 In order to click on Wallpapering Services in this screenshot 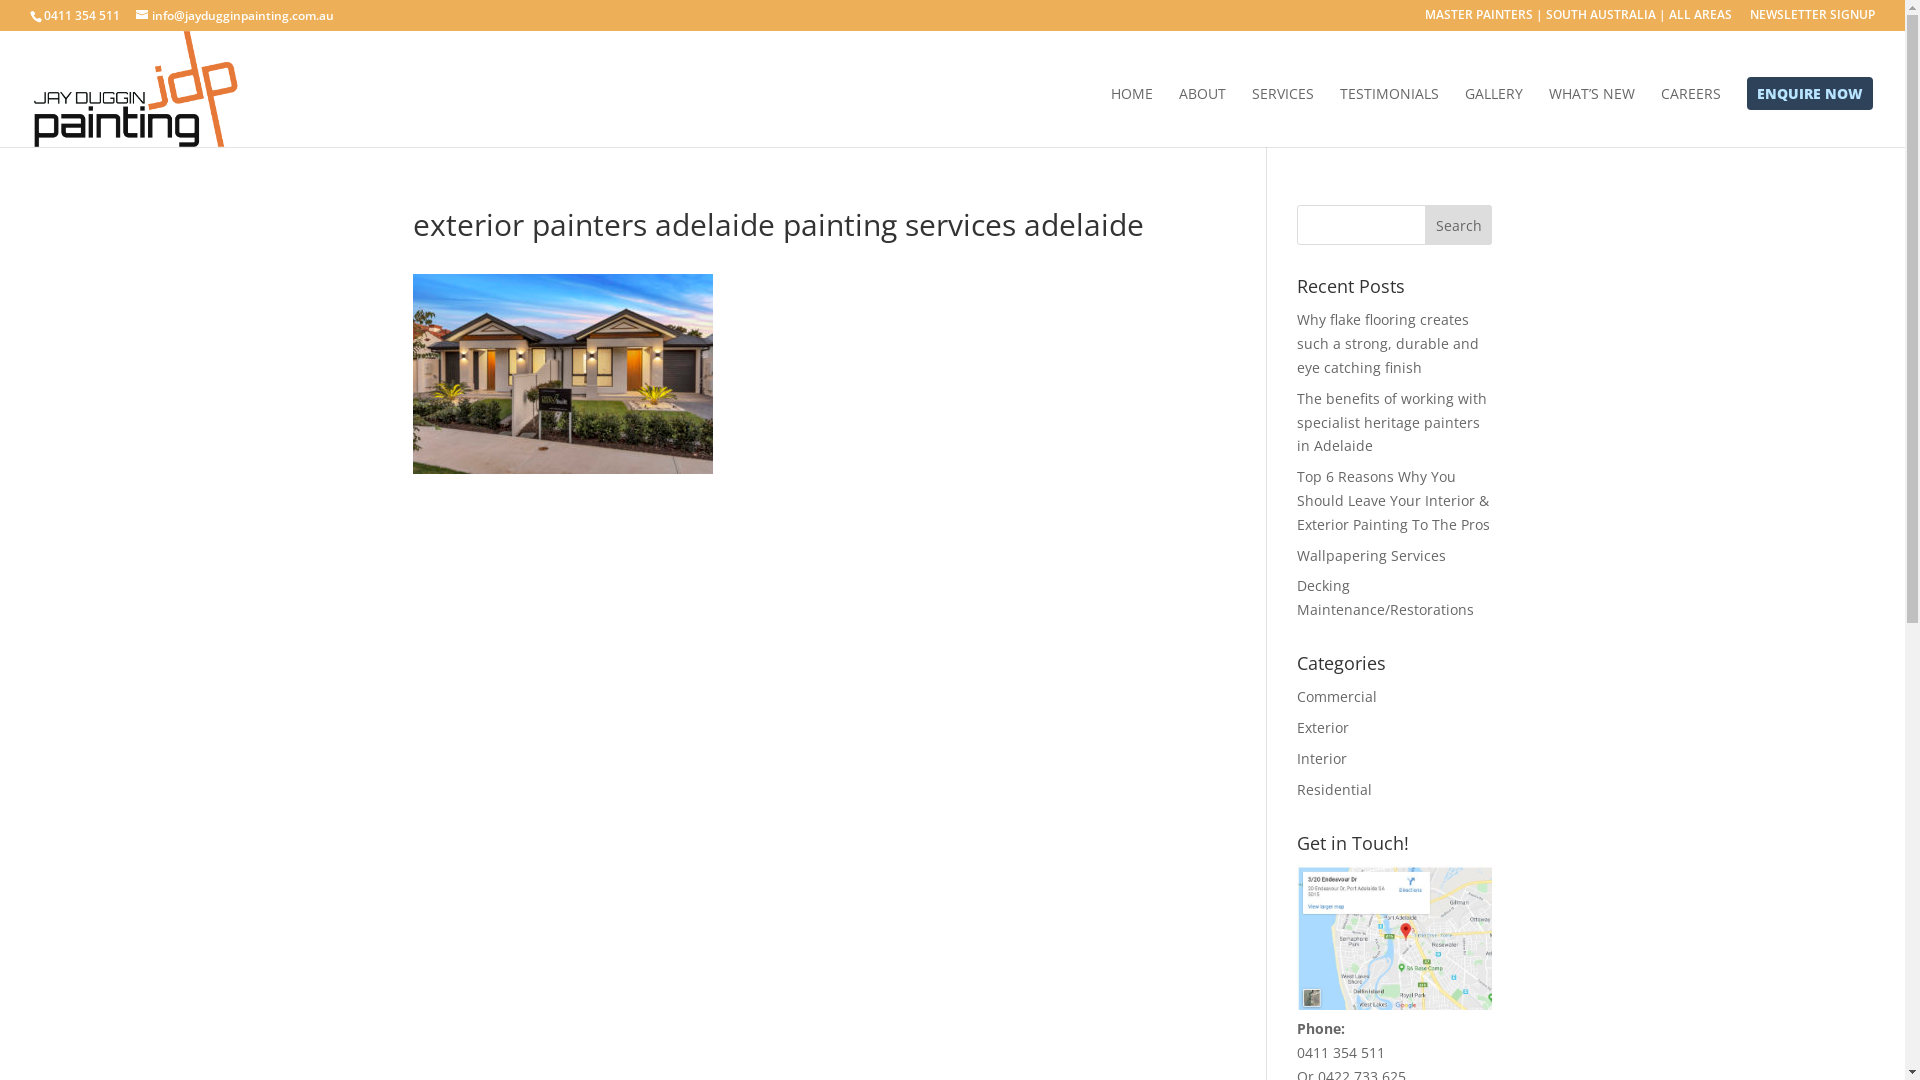, I will do `click(1372, 556)`.